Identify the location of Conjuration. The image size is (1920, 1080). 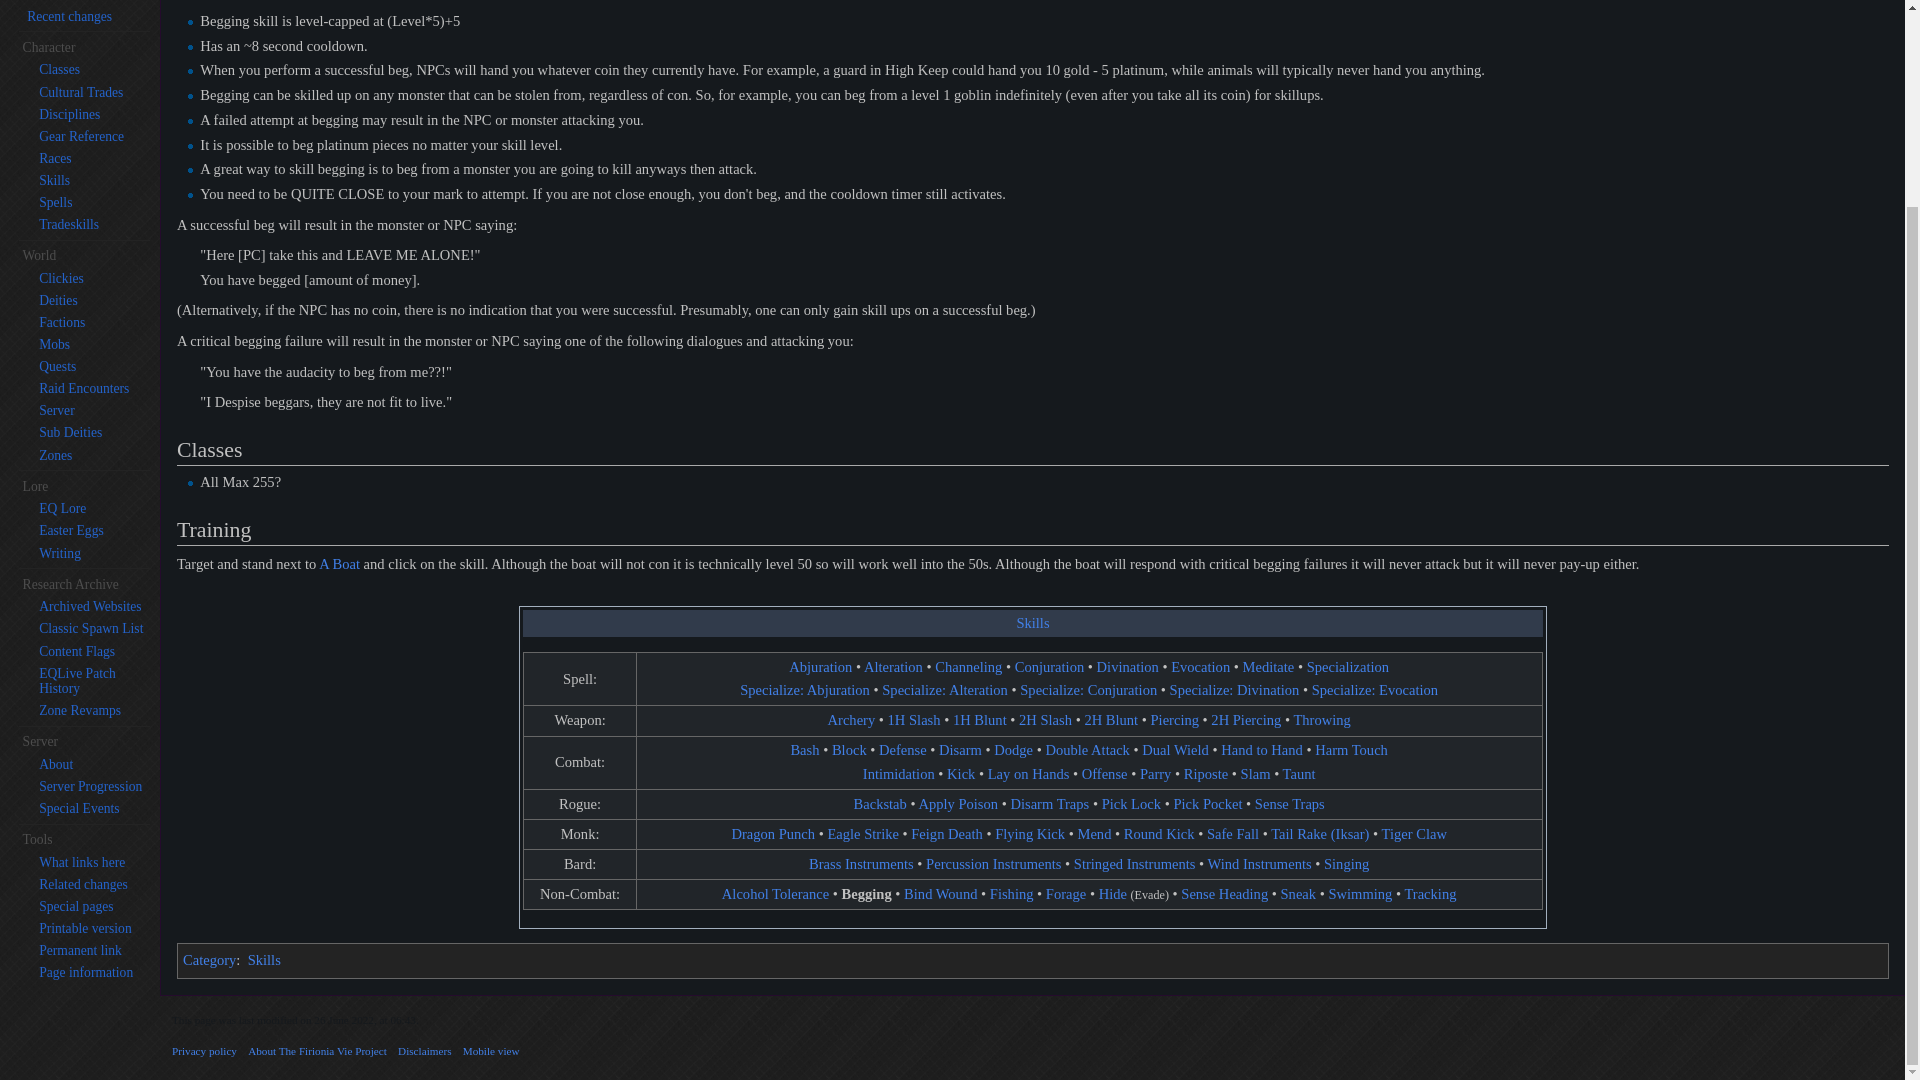
(1050, 666).